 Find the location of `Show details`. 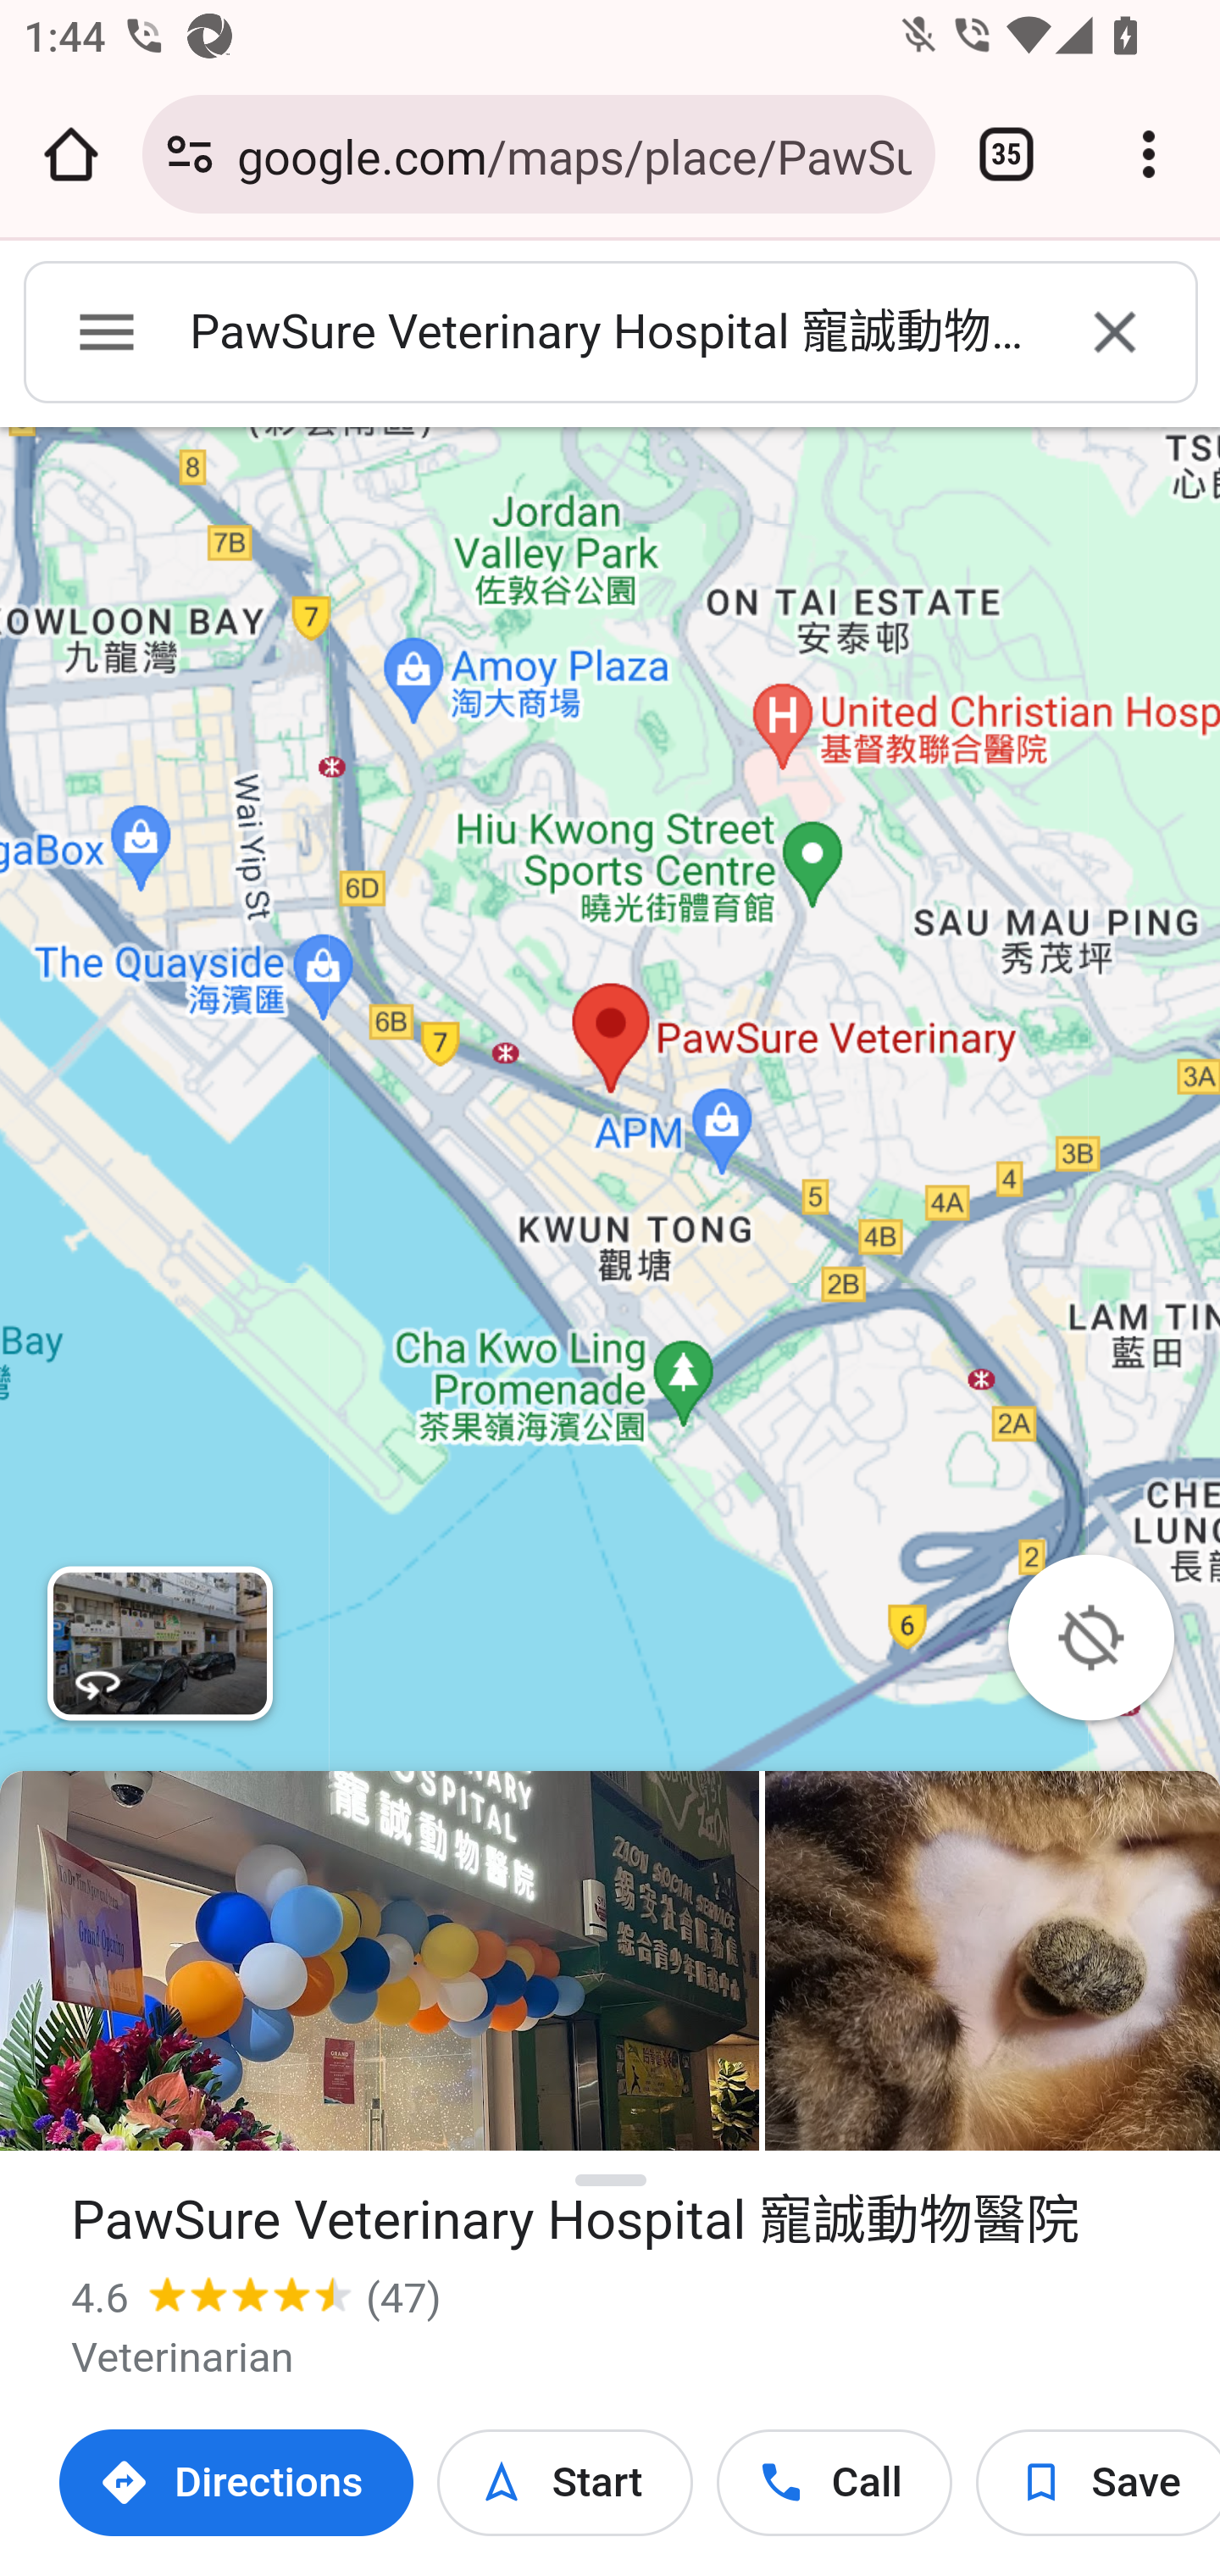

Show details is located at coordinates (612, 2181).